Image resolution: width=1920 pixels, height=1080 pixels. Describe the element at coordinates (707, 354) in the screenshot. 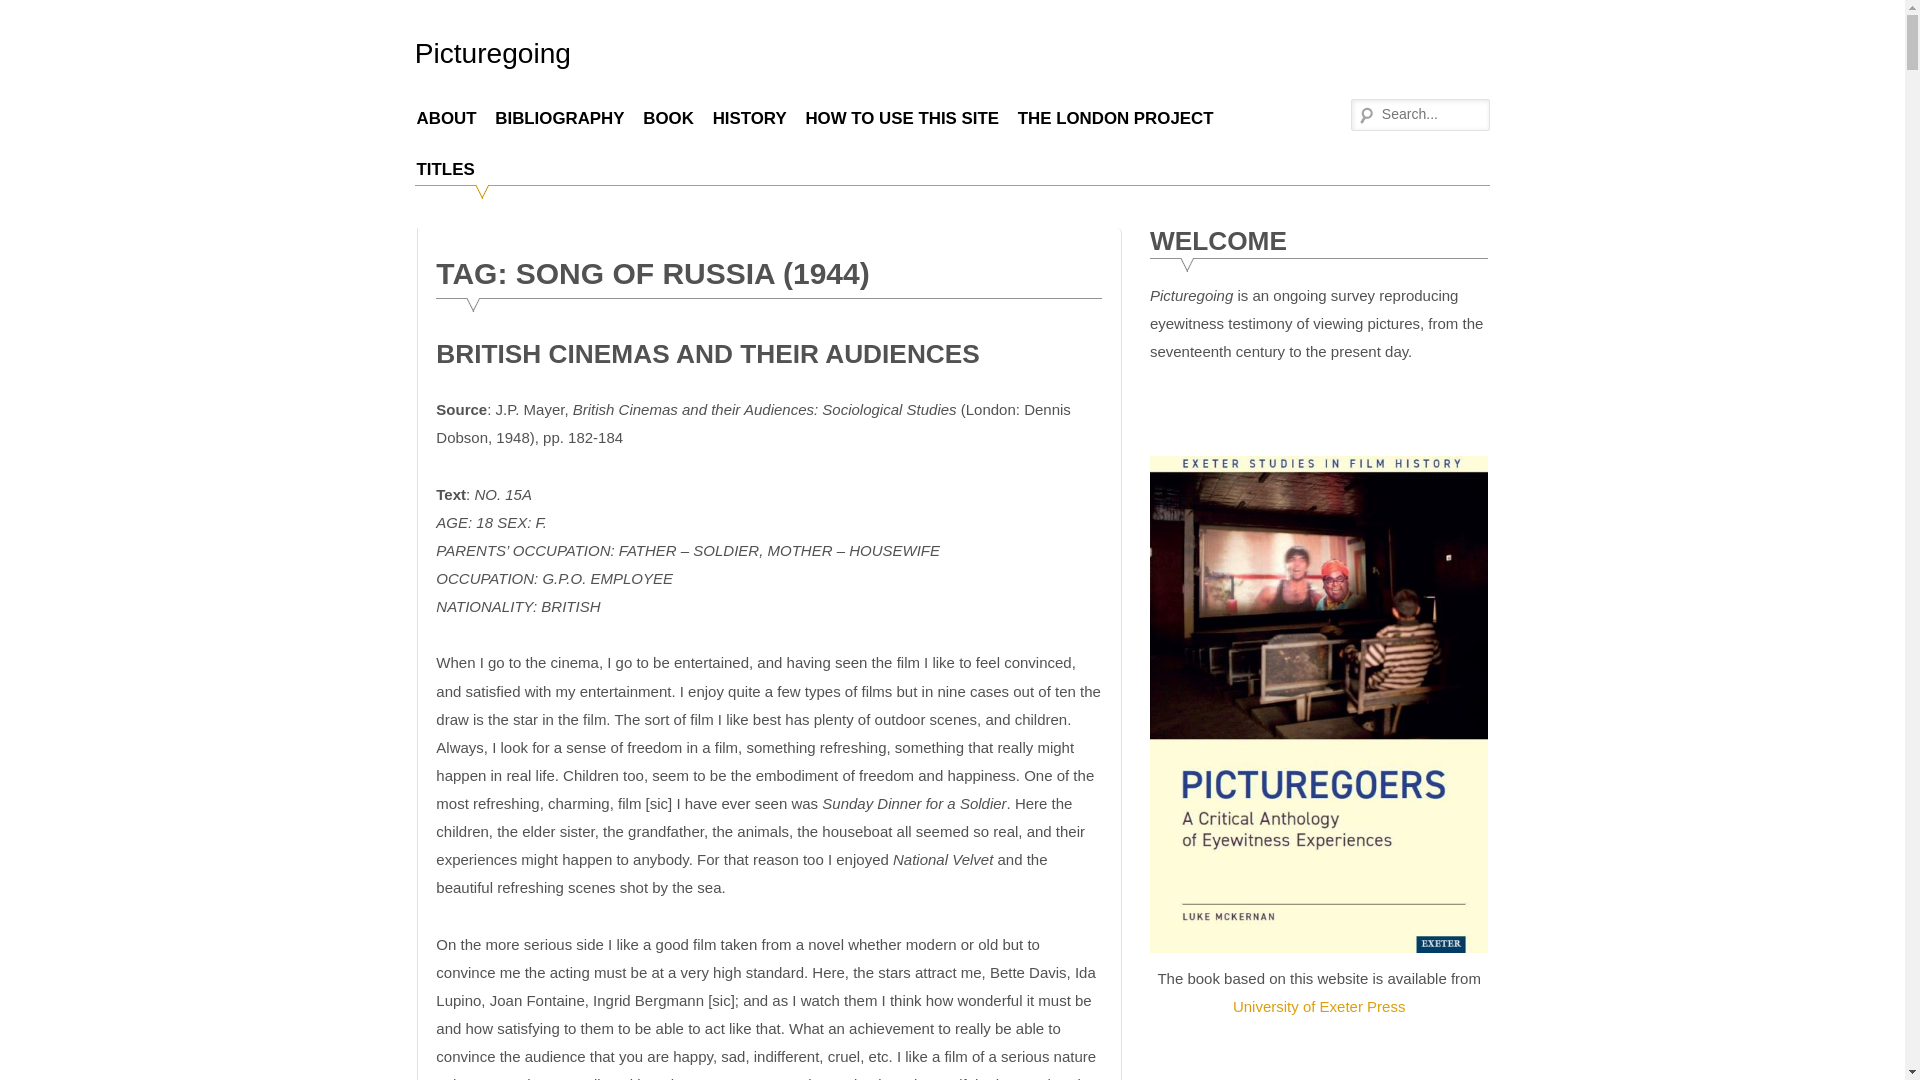

I see `BRITISH CINEMAS AND THEIR AUDIENCES` at that location.